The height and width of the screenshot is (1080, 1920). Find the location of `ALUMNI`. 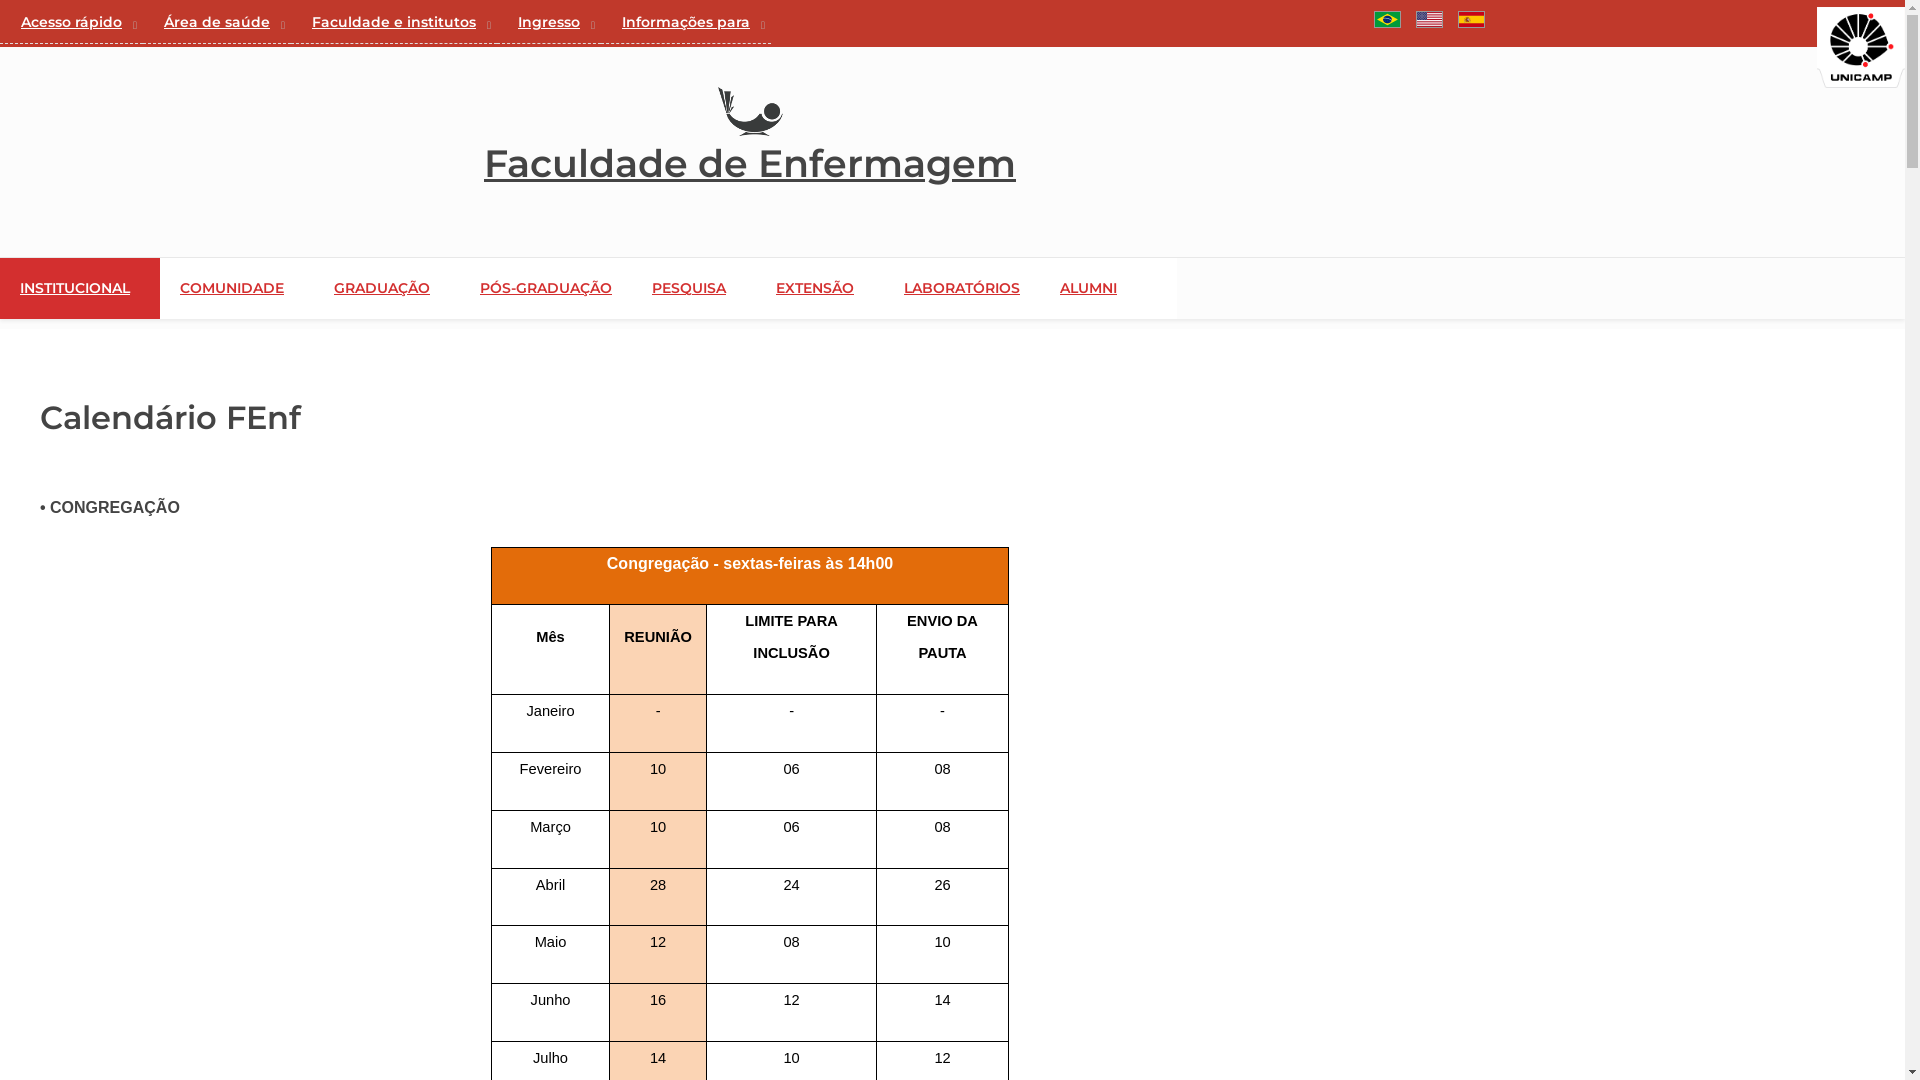

ALUMNI is located at coordinates (1108, 288).